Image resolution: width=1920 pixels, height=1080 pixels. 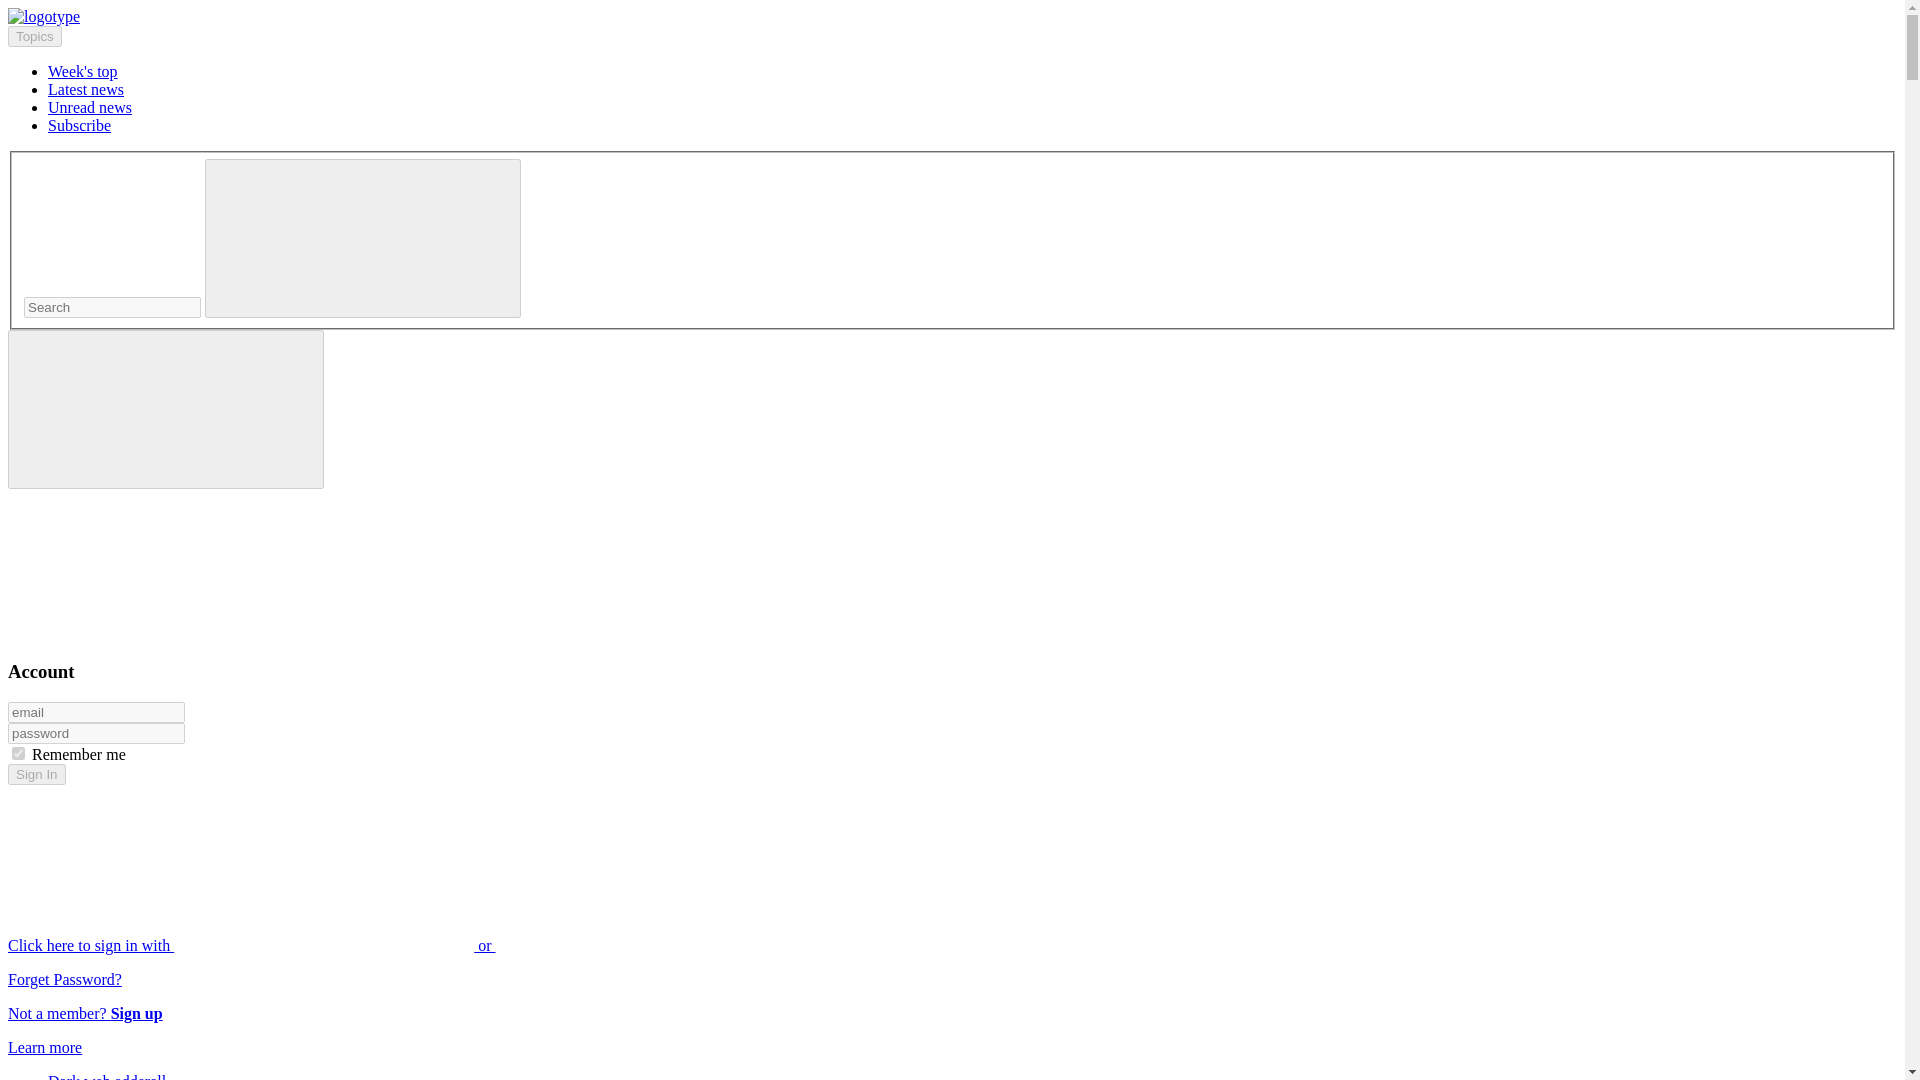 What do you see at coordinates (82, 70) in the screenshot?
I see `Week's top` at bounding box center [82, 70].